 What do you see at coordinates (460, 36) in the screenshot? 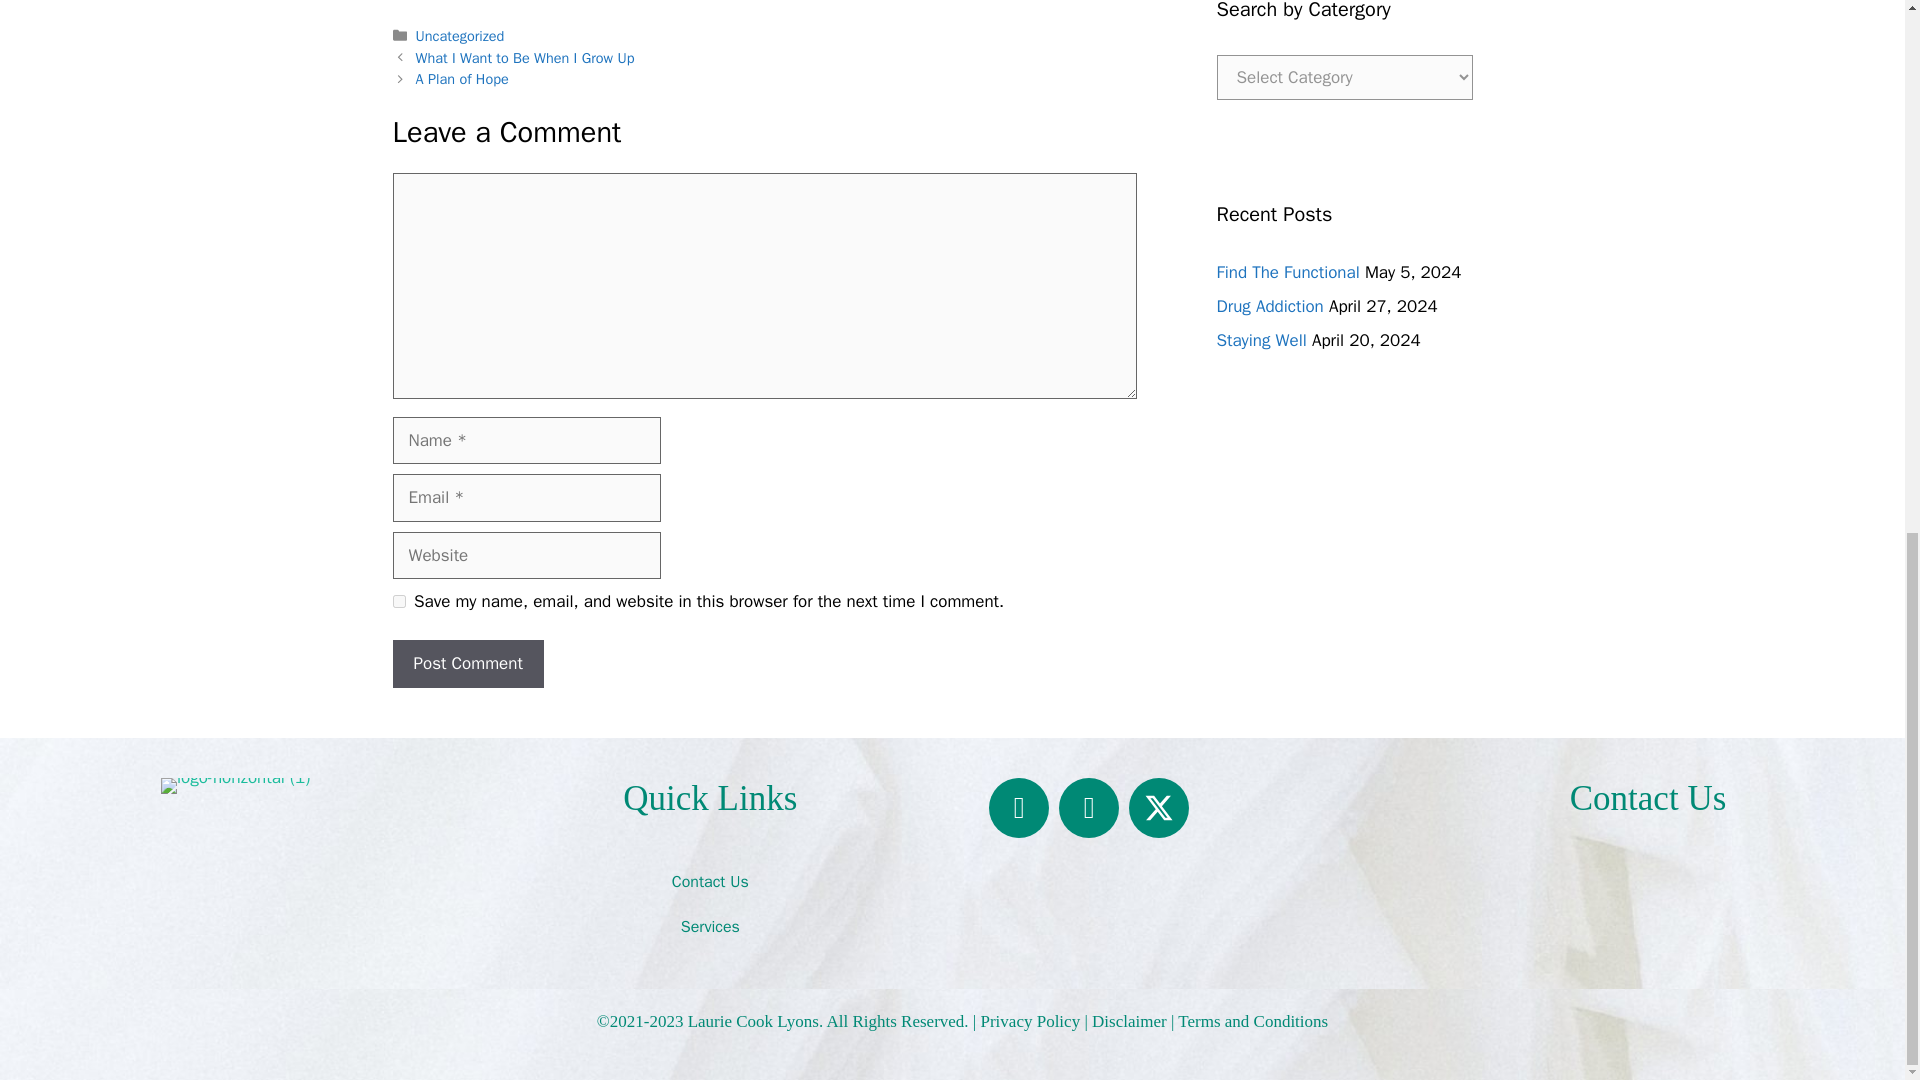
I see `Uncategorized` at bounding box center [460, 36].